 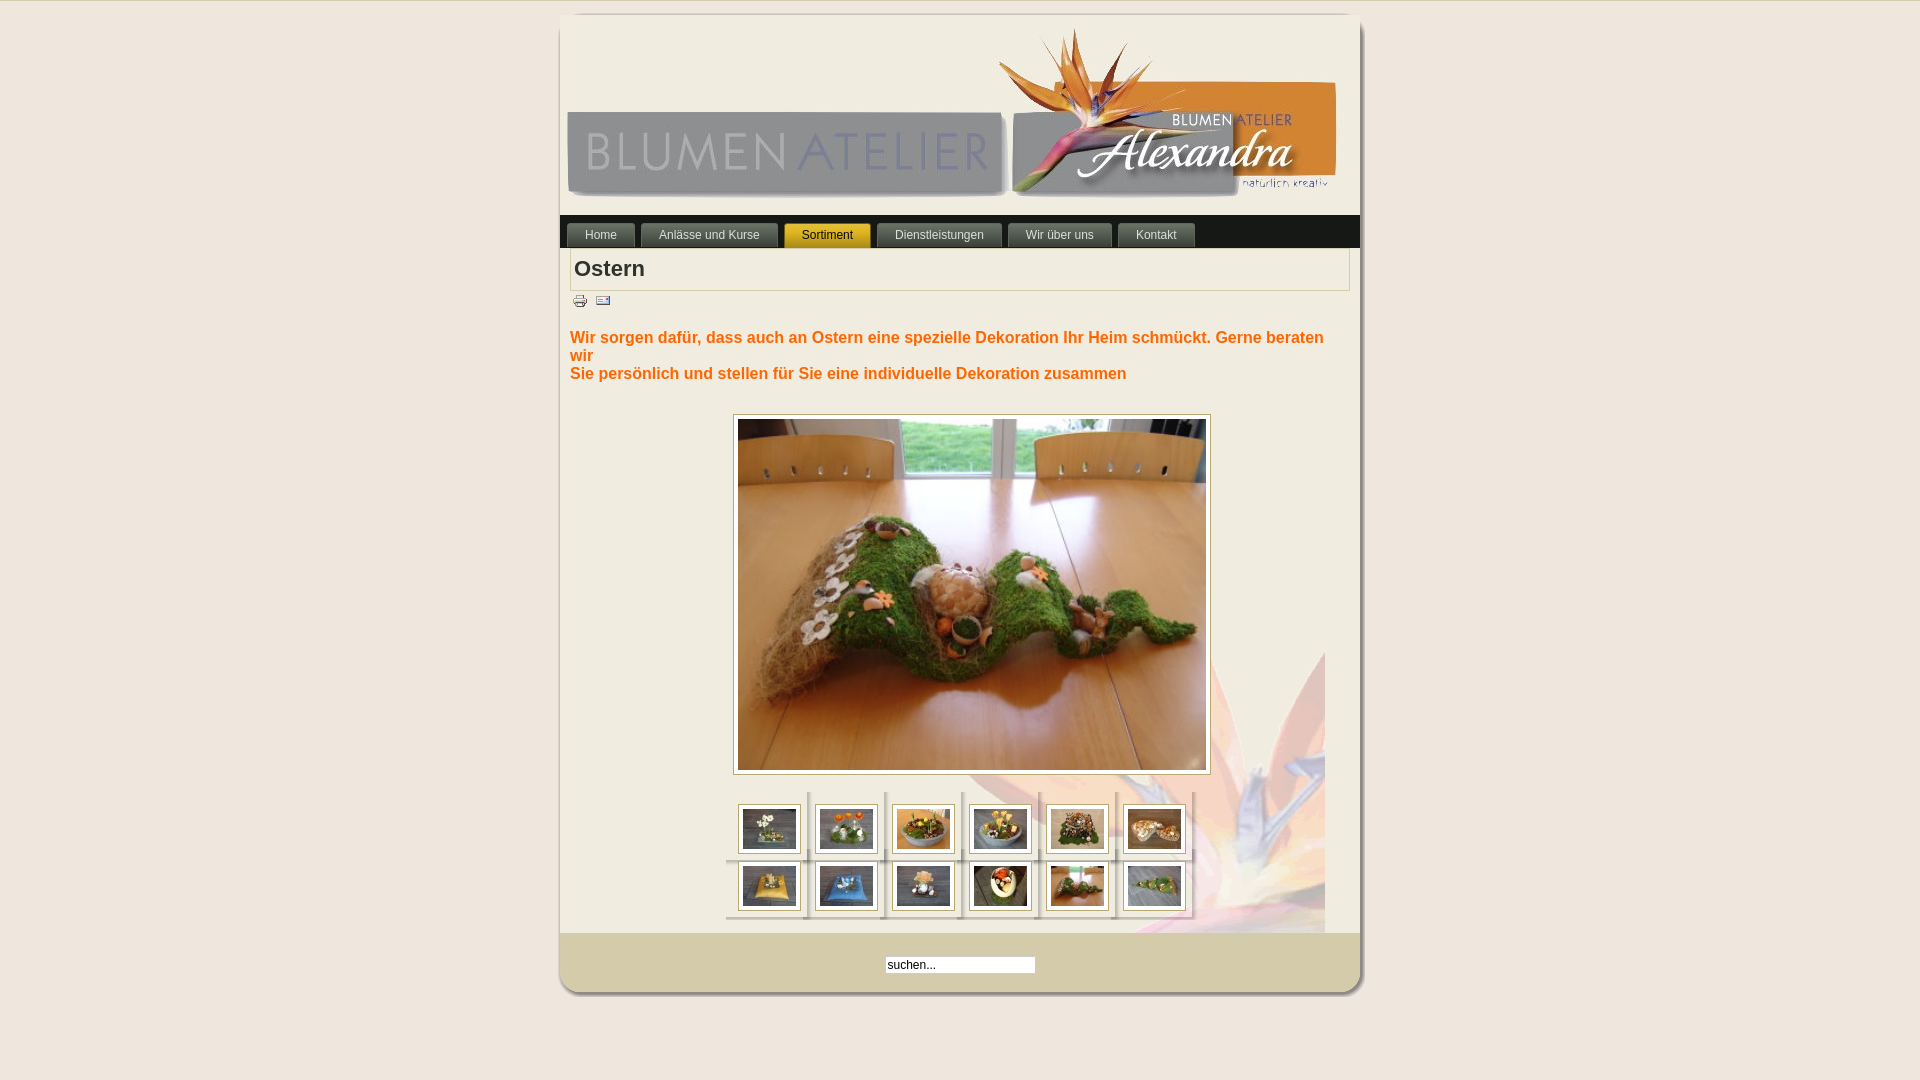 What do you see at coordinates (1154, 886) in the screenshot?
I see `welle_hasen` at bounding box center [1154, 886].